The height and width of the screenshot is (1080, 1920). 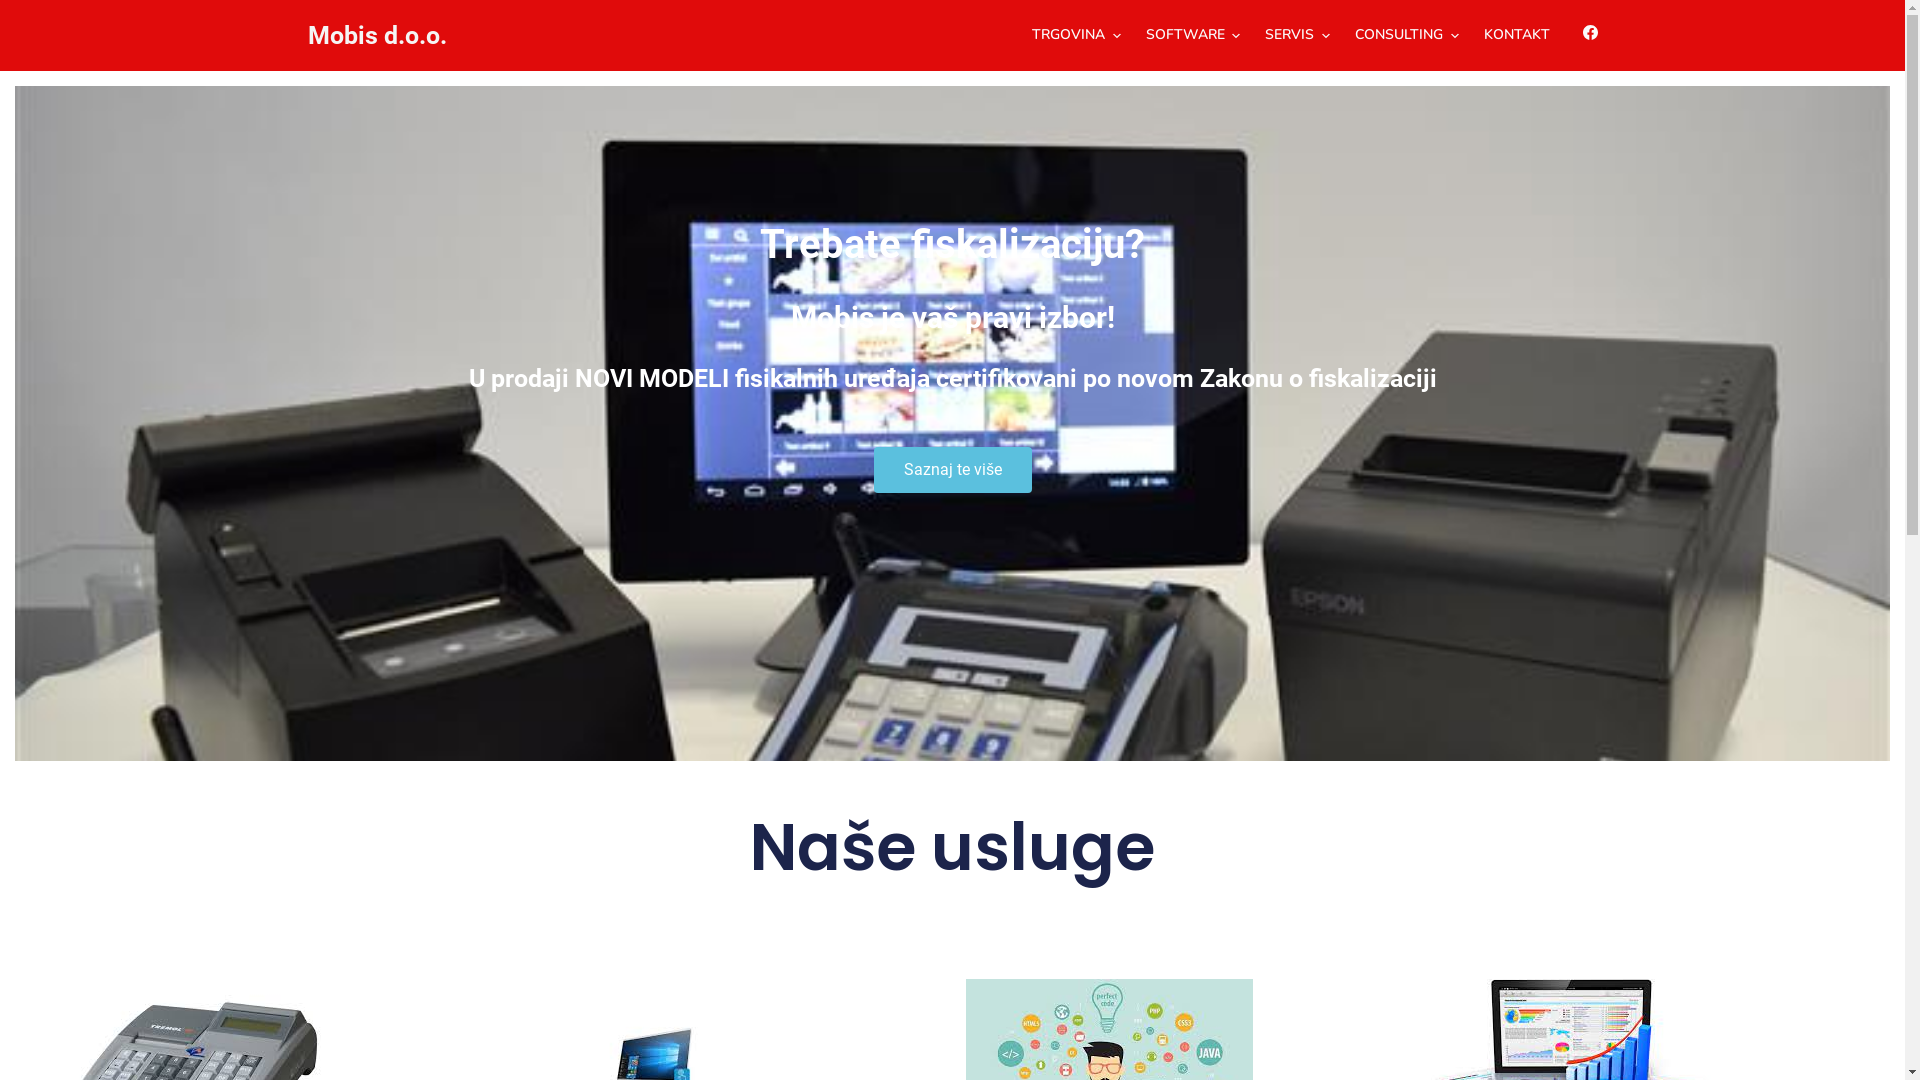 What do you see at coordinates (1298, 36) in the screenshot?
I see `SERVIS` at bounding box center [1298, 36].